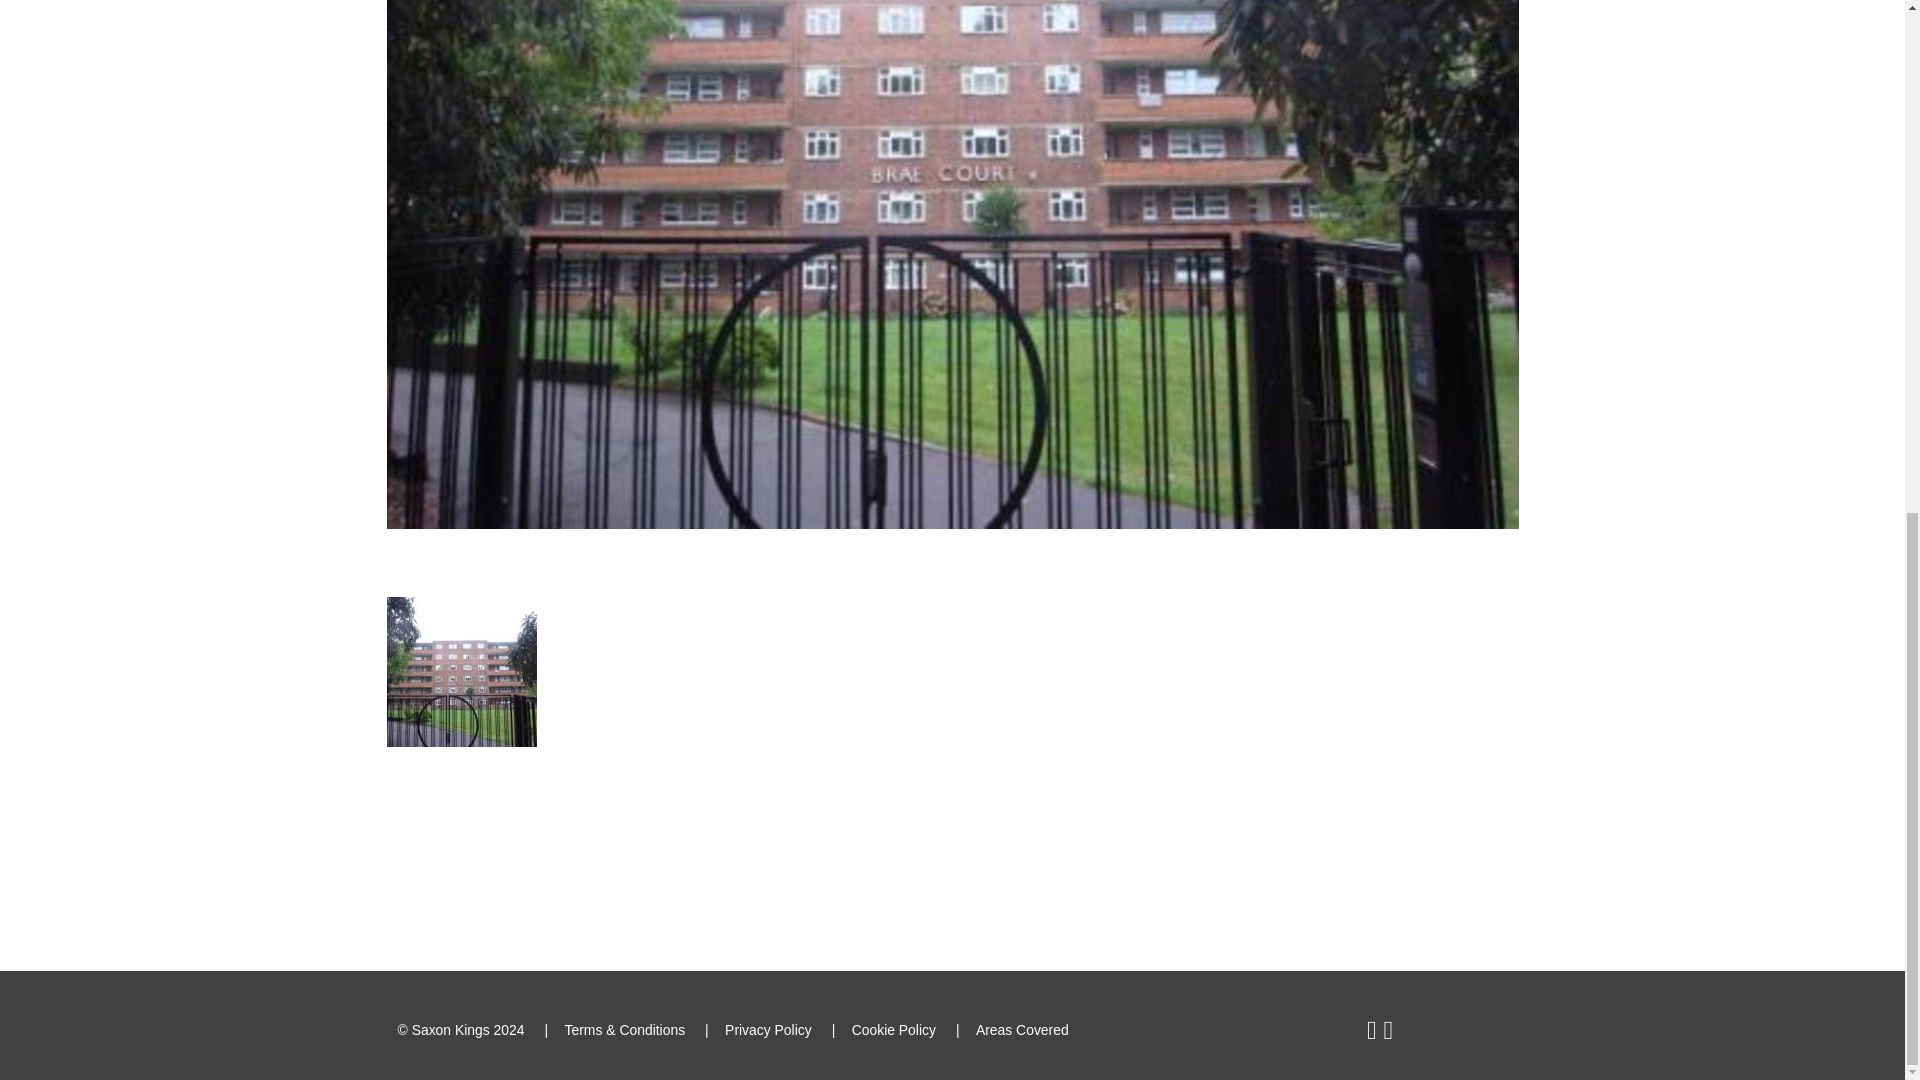 This screenshot has height=1080, width=1920. What do you see at coordinates (894, 1029) in the screenshot?
I see `Cookie Policy` at bounding box center [894, 1029].